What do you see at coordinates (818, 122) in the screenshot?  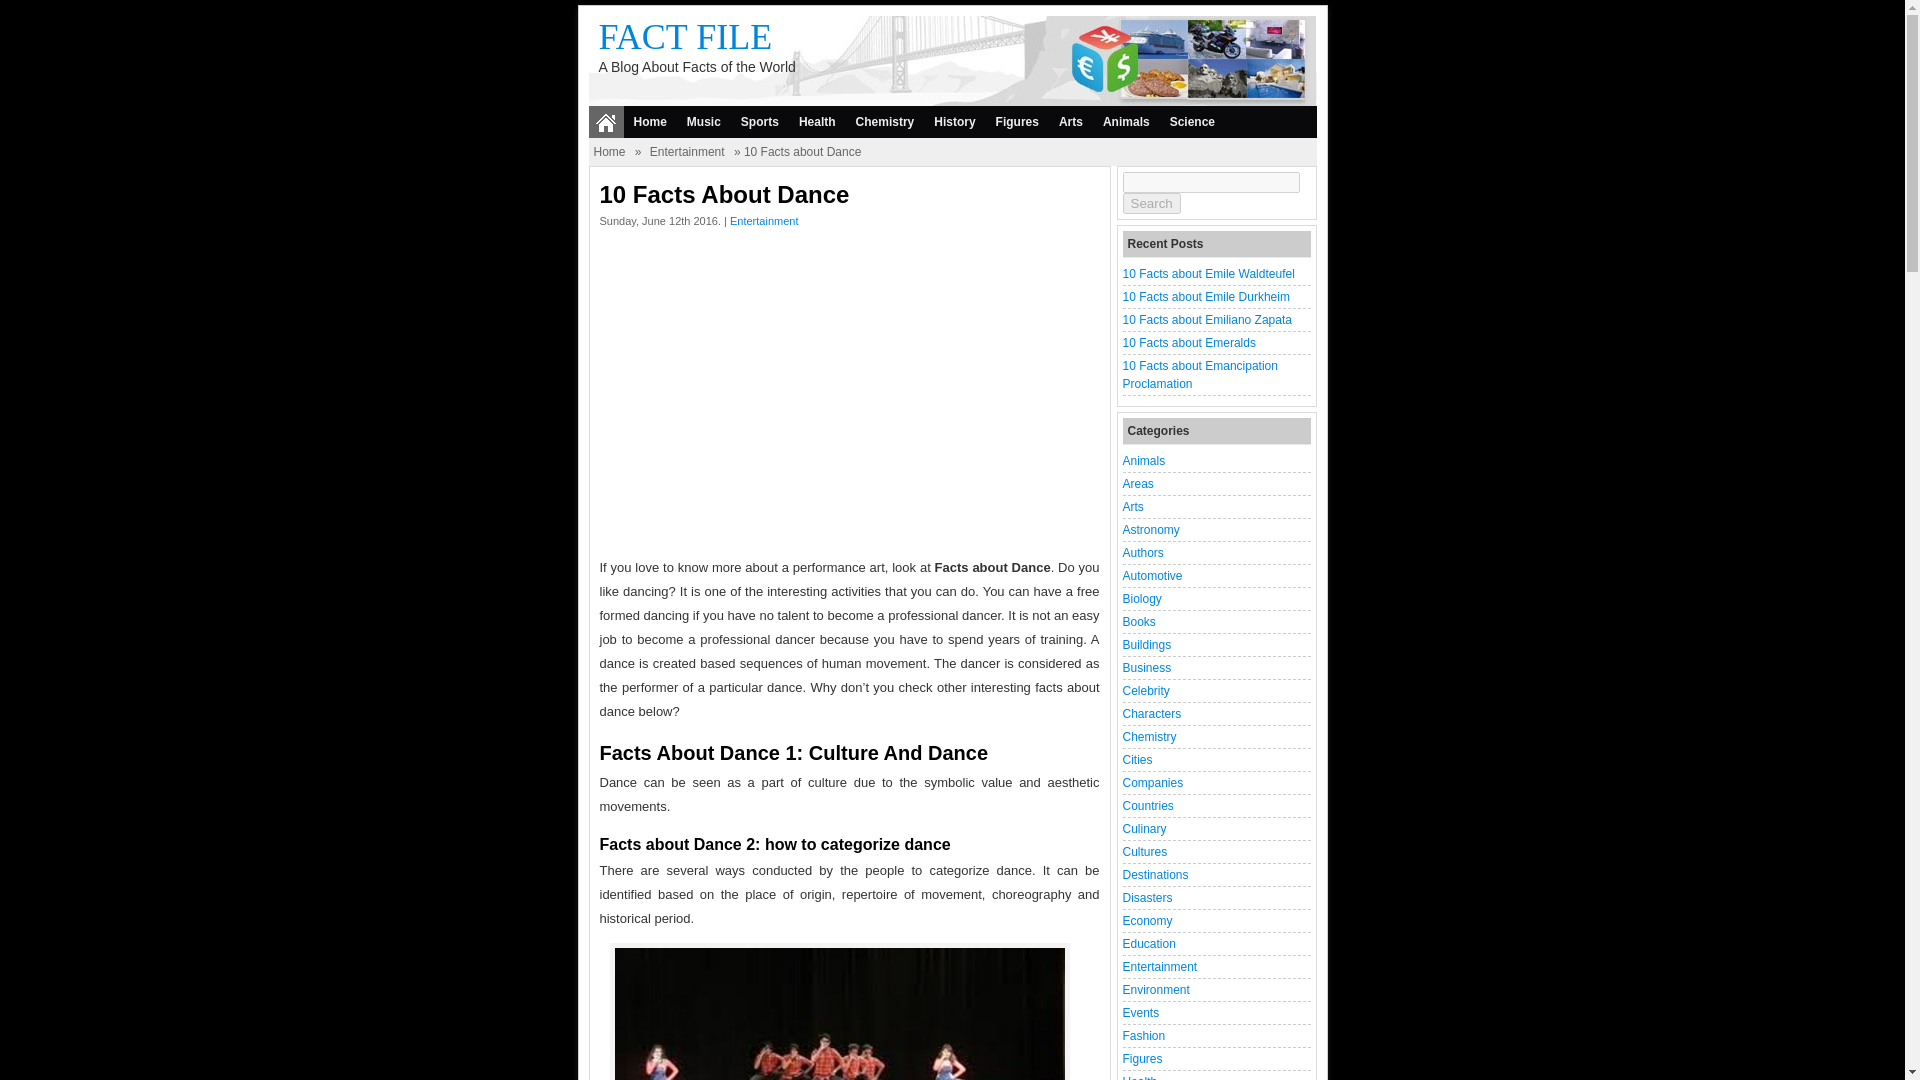 I see `Health` at bounding box center [818, 122].